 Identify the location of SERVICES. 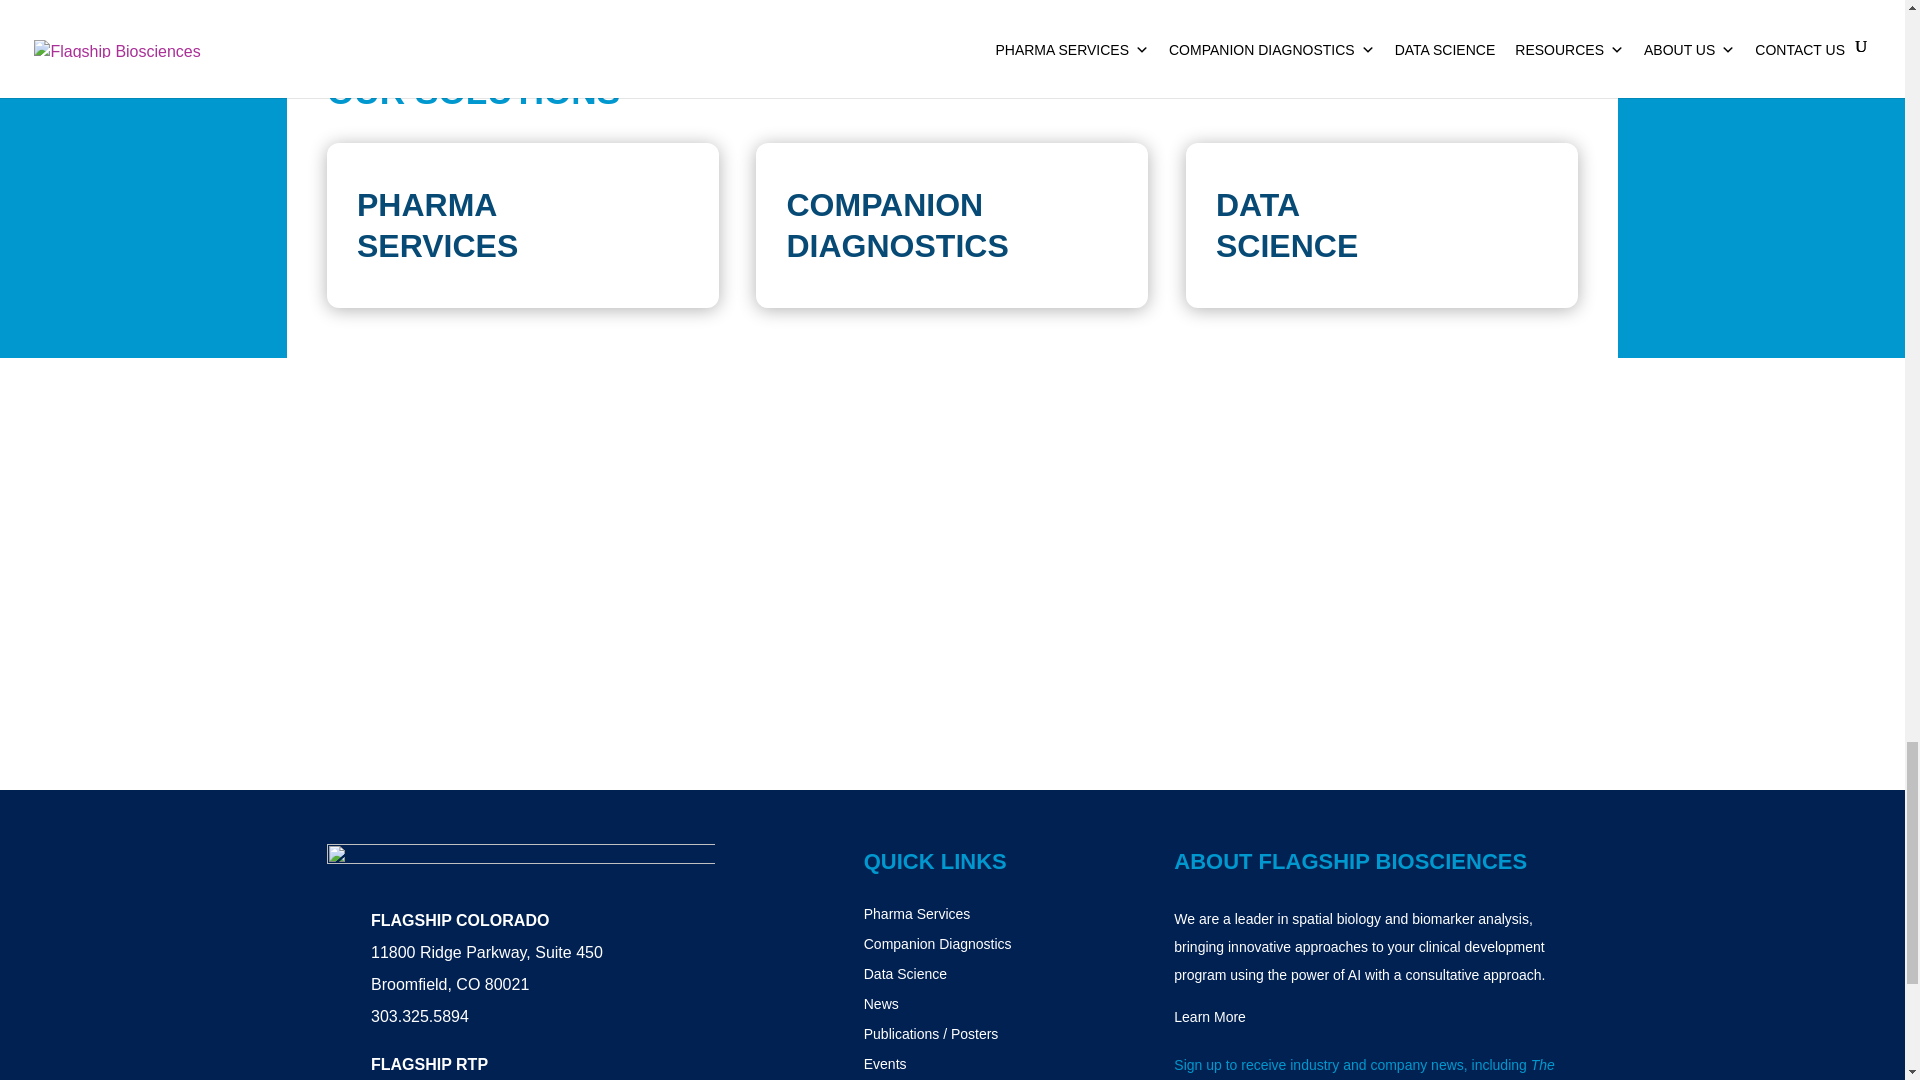
(438, 245).